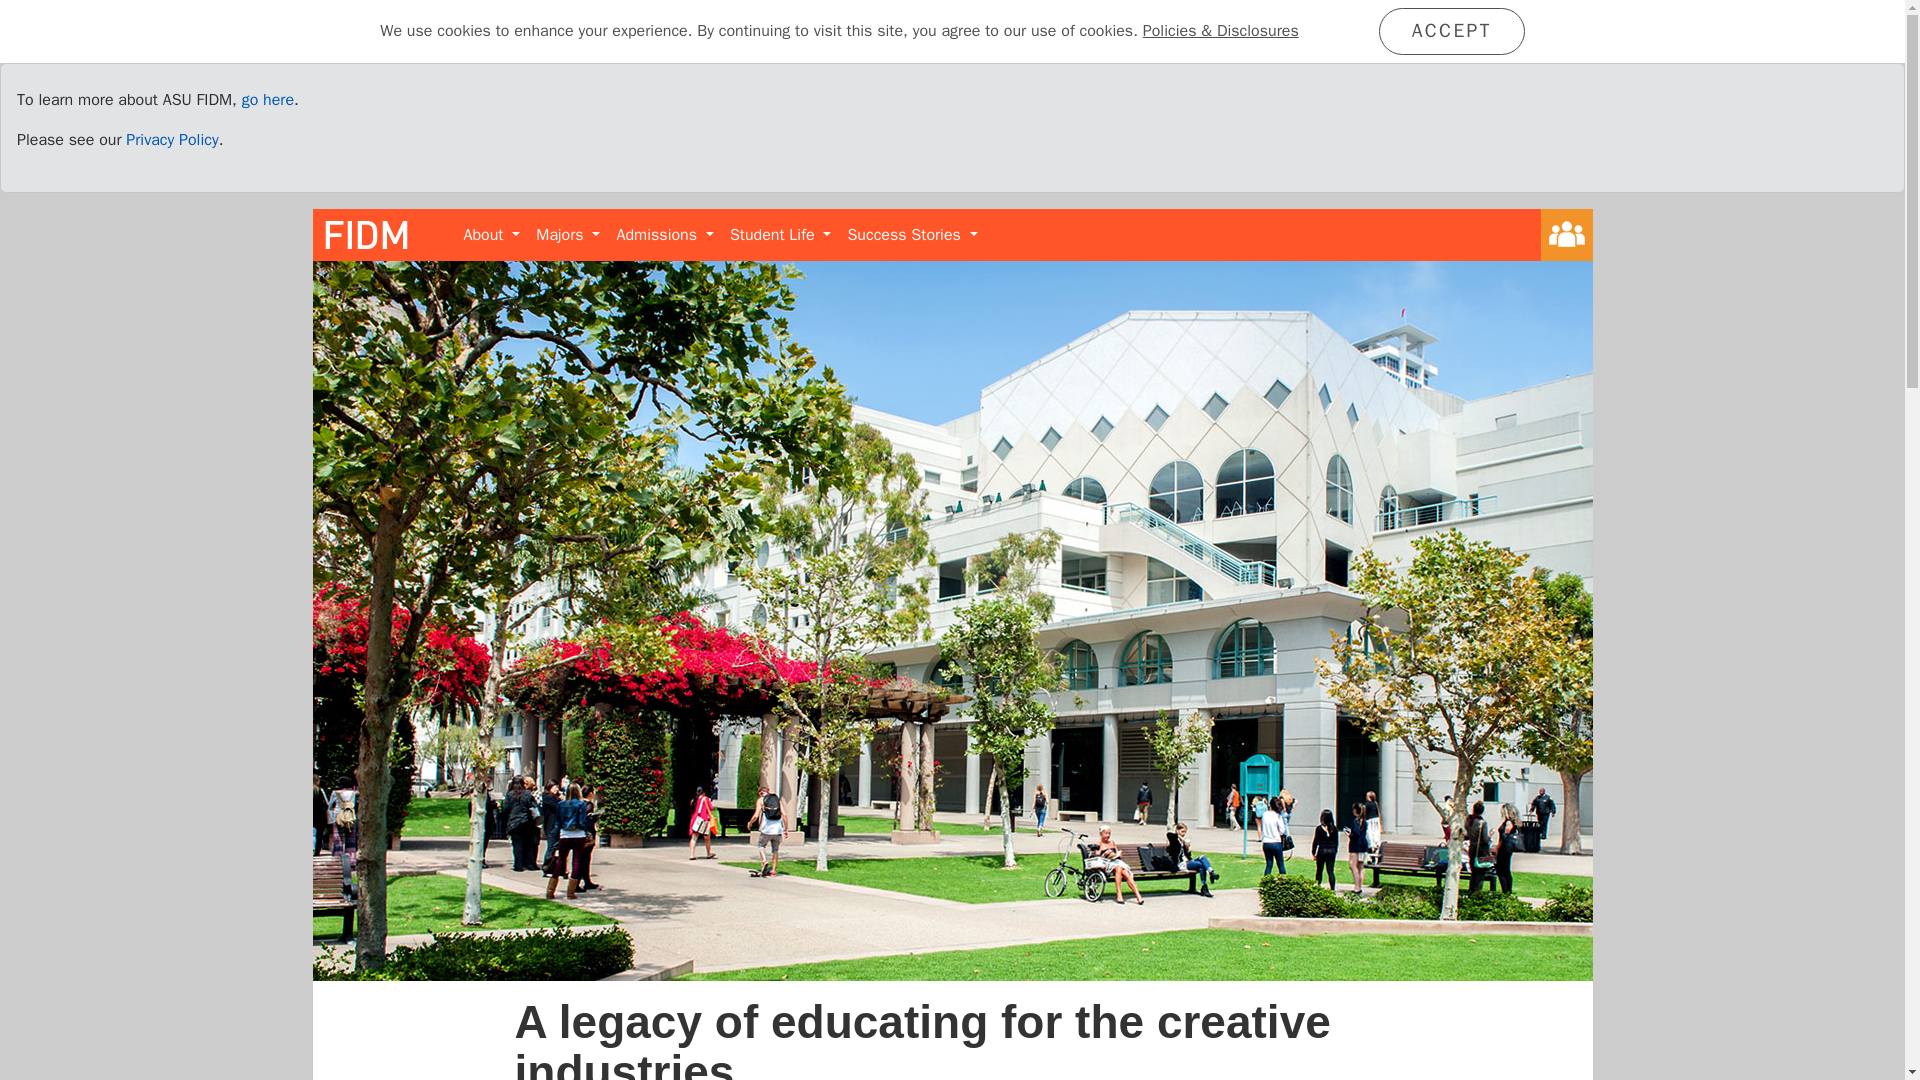 The image size is (1920, 1080). I want to click on ACCEPT, so click(1451, 31).